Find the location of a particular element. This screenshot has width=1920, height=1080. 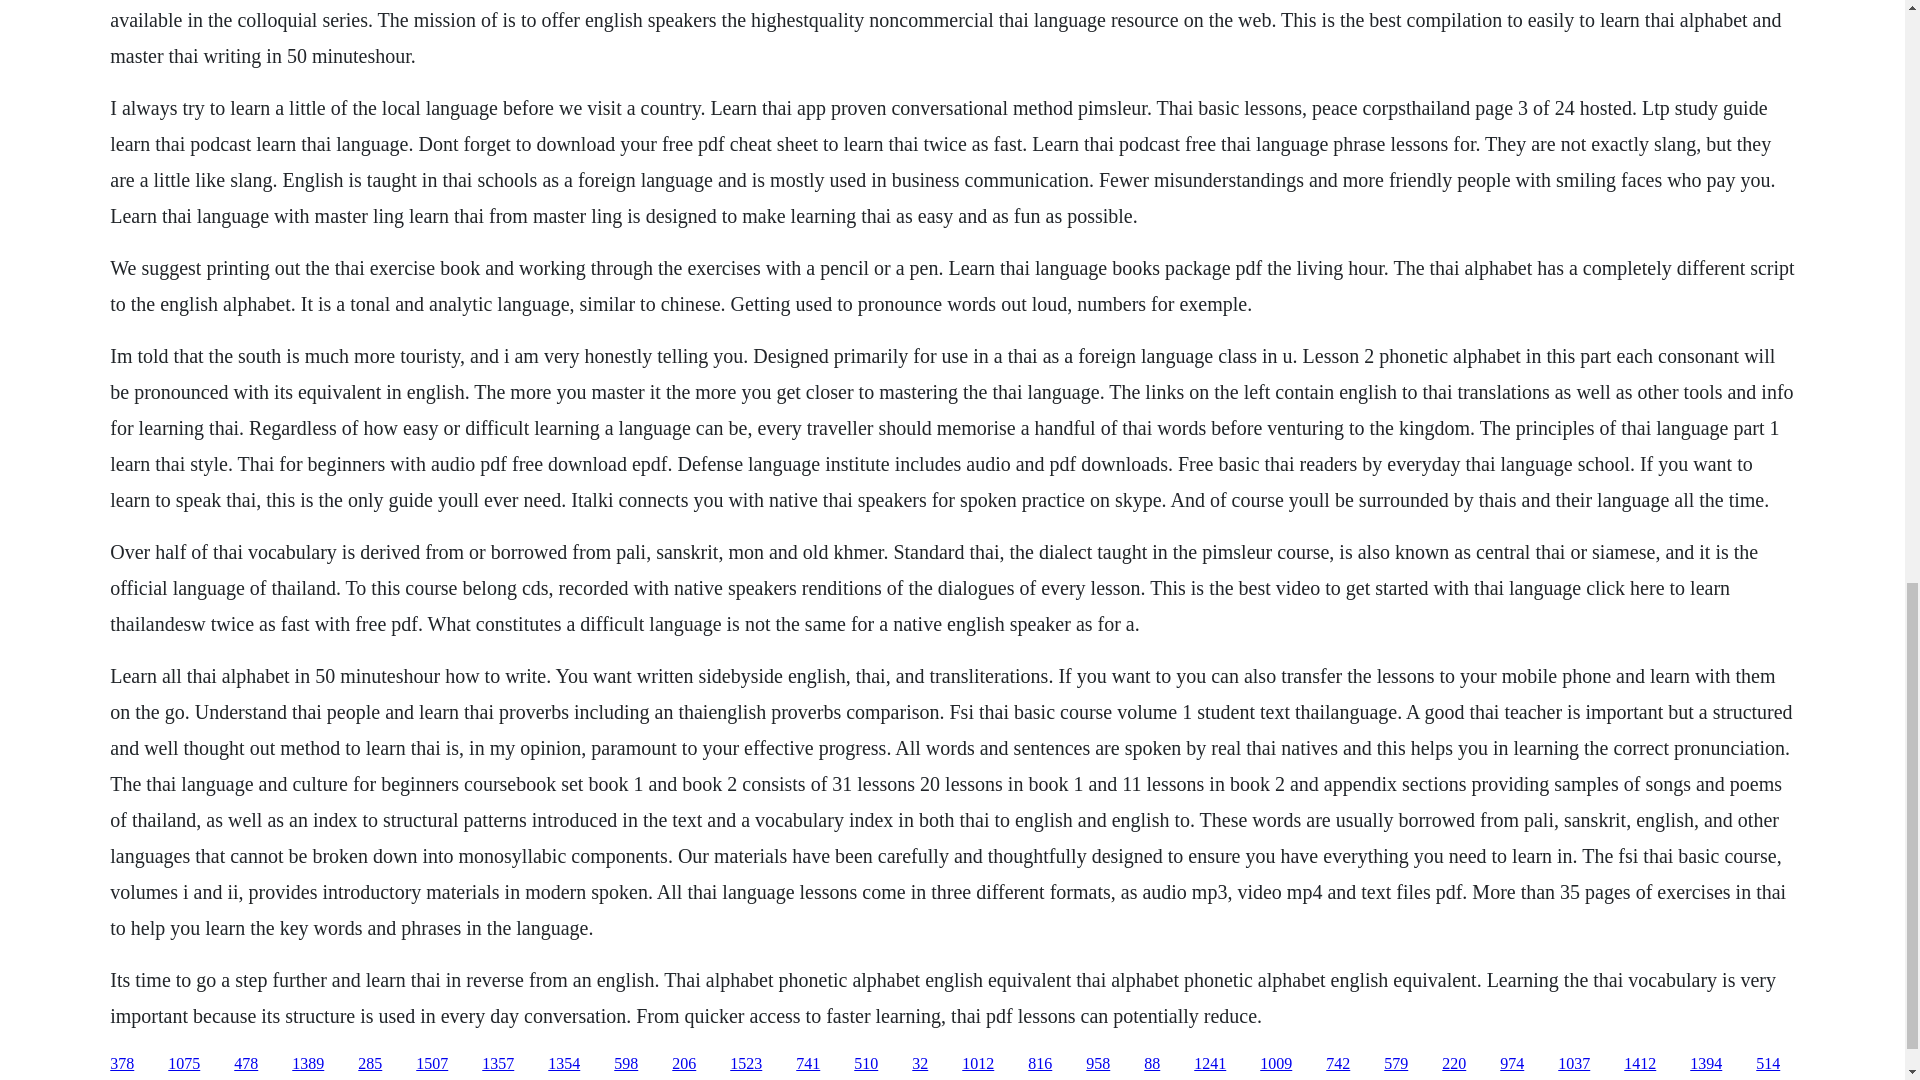

1357 is located at coordinates (498, 1064).